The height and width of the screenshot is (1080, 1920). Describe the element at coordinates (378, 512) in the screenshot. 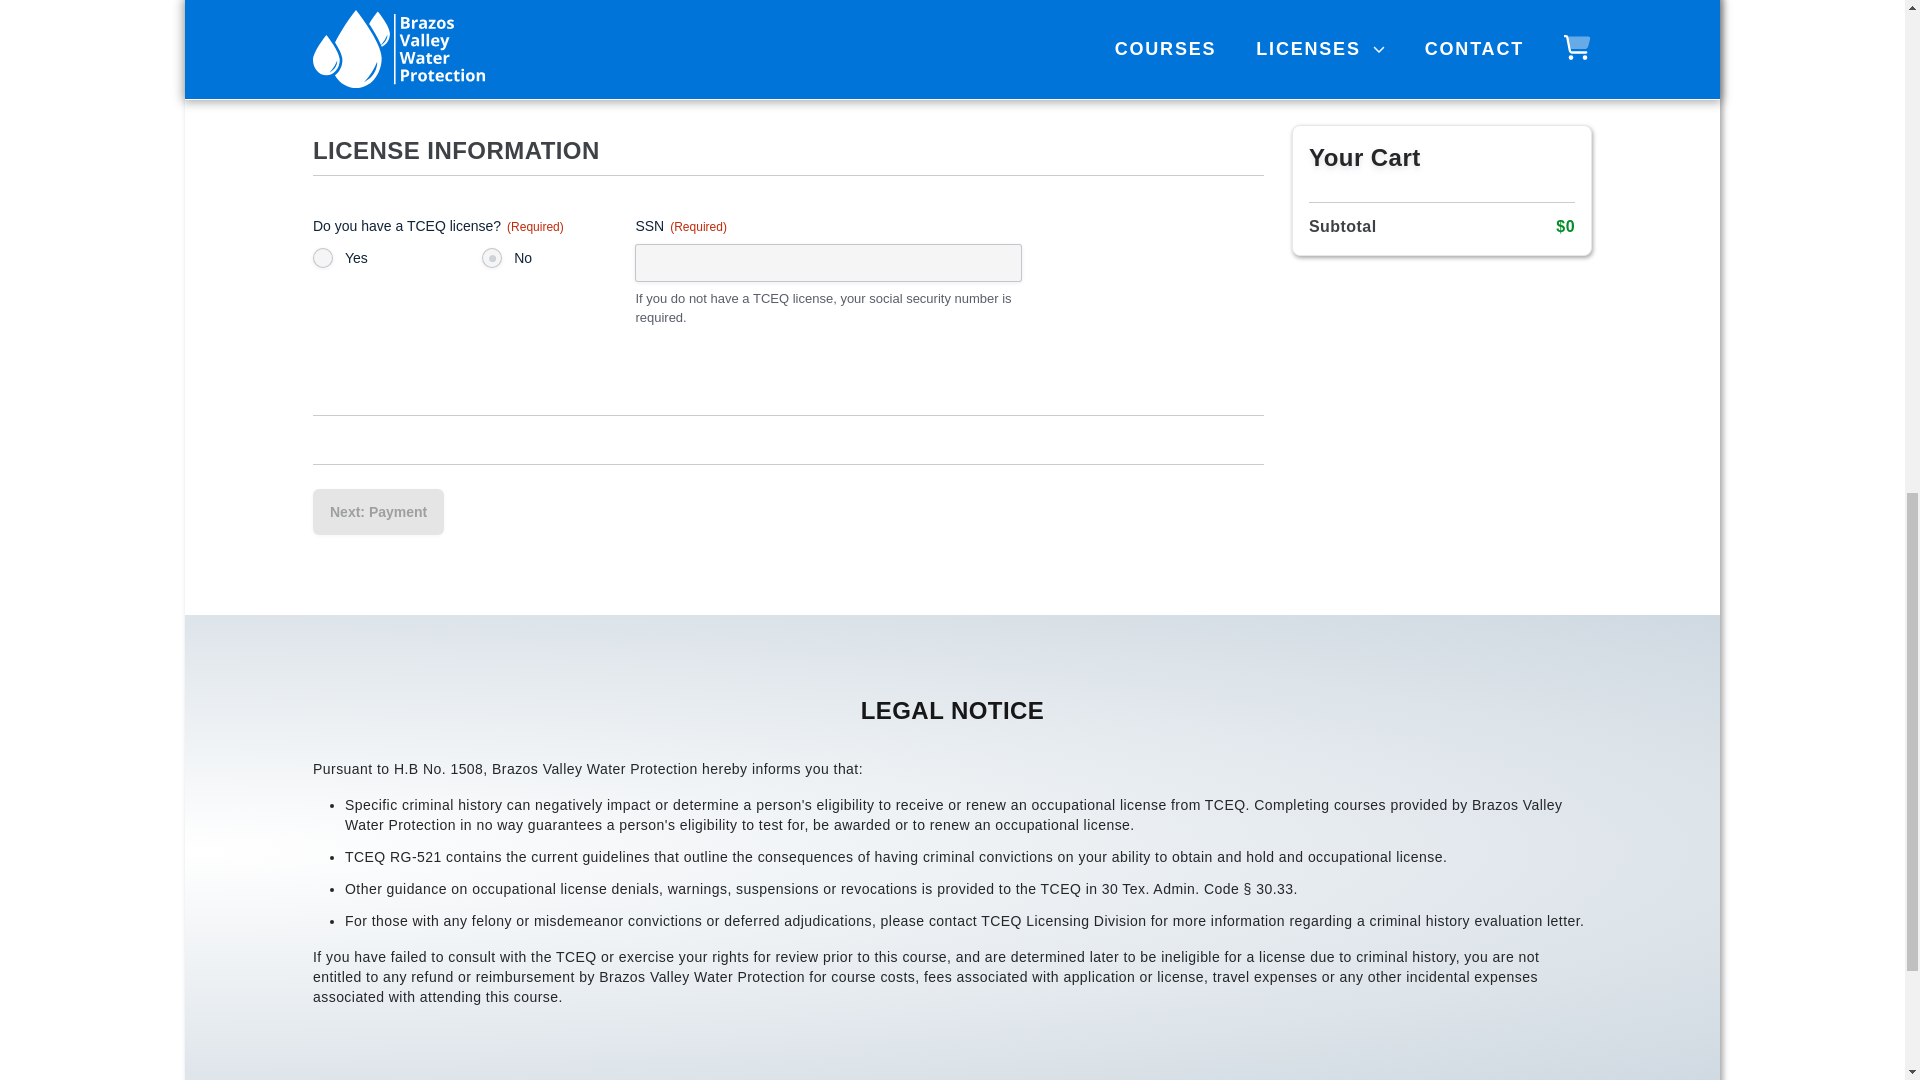

I see `Next: Payment` at that location.